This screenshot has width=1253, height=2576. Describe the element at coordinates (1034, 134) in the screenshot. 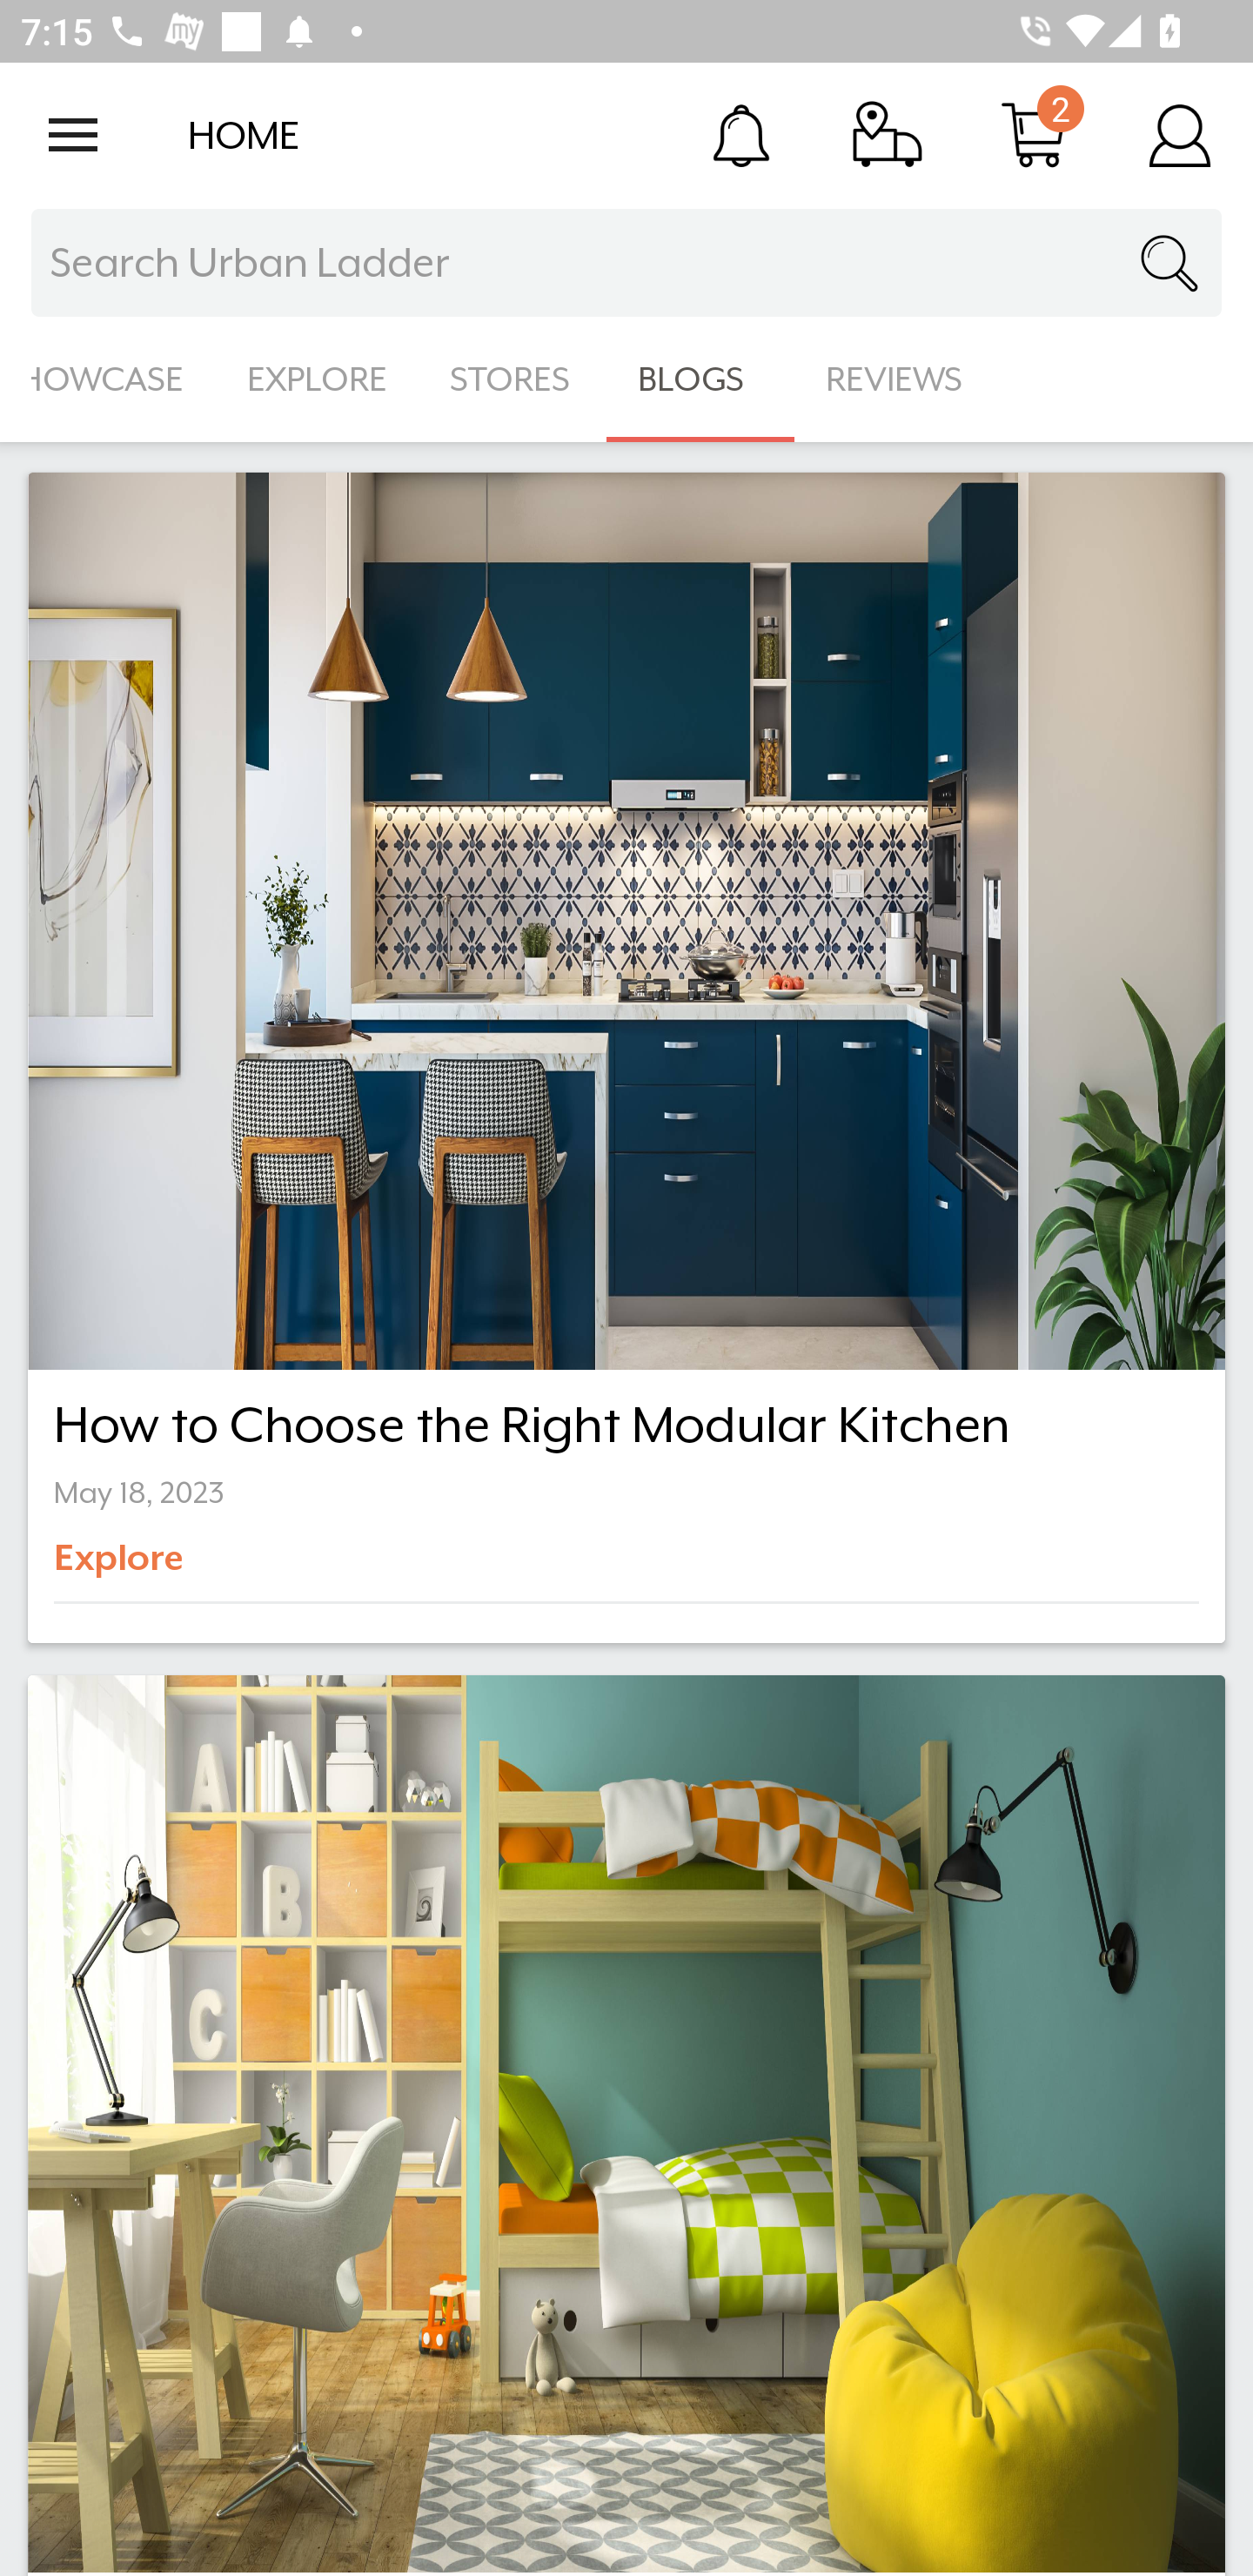

I see `Cart` at that location.